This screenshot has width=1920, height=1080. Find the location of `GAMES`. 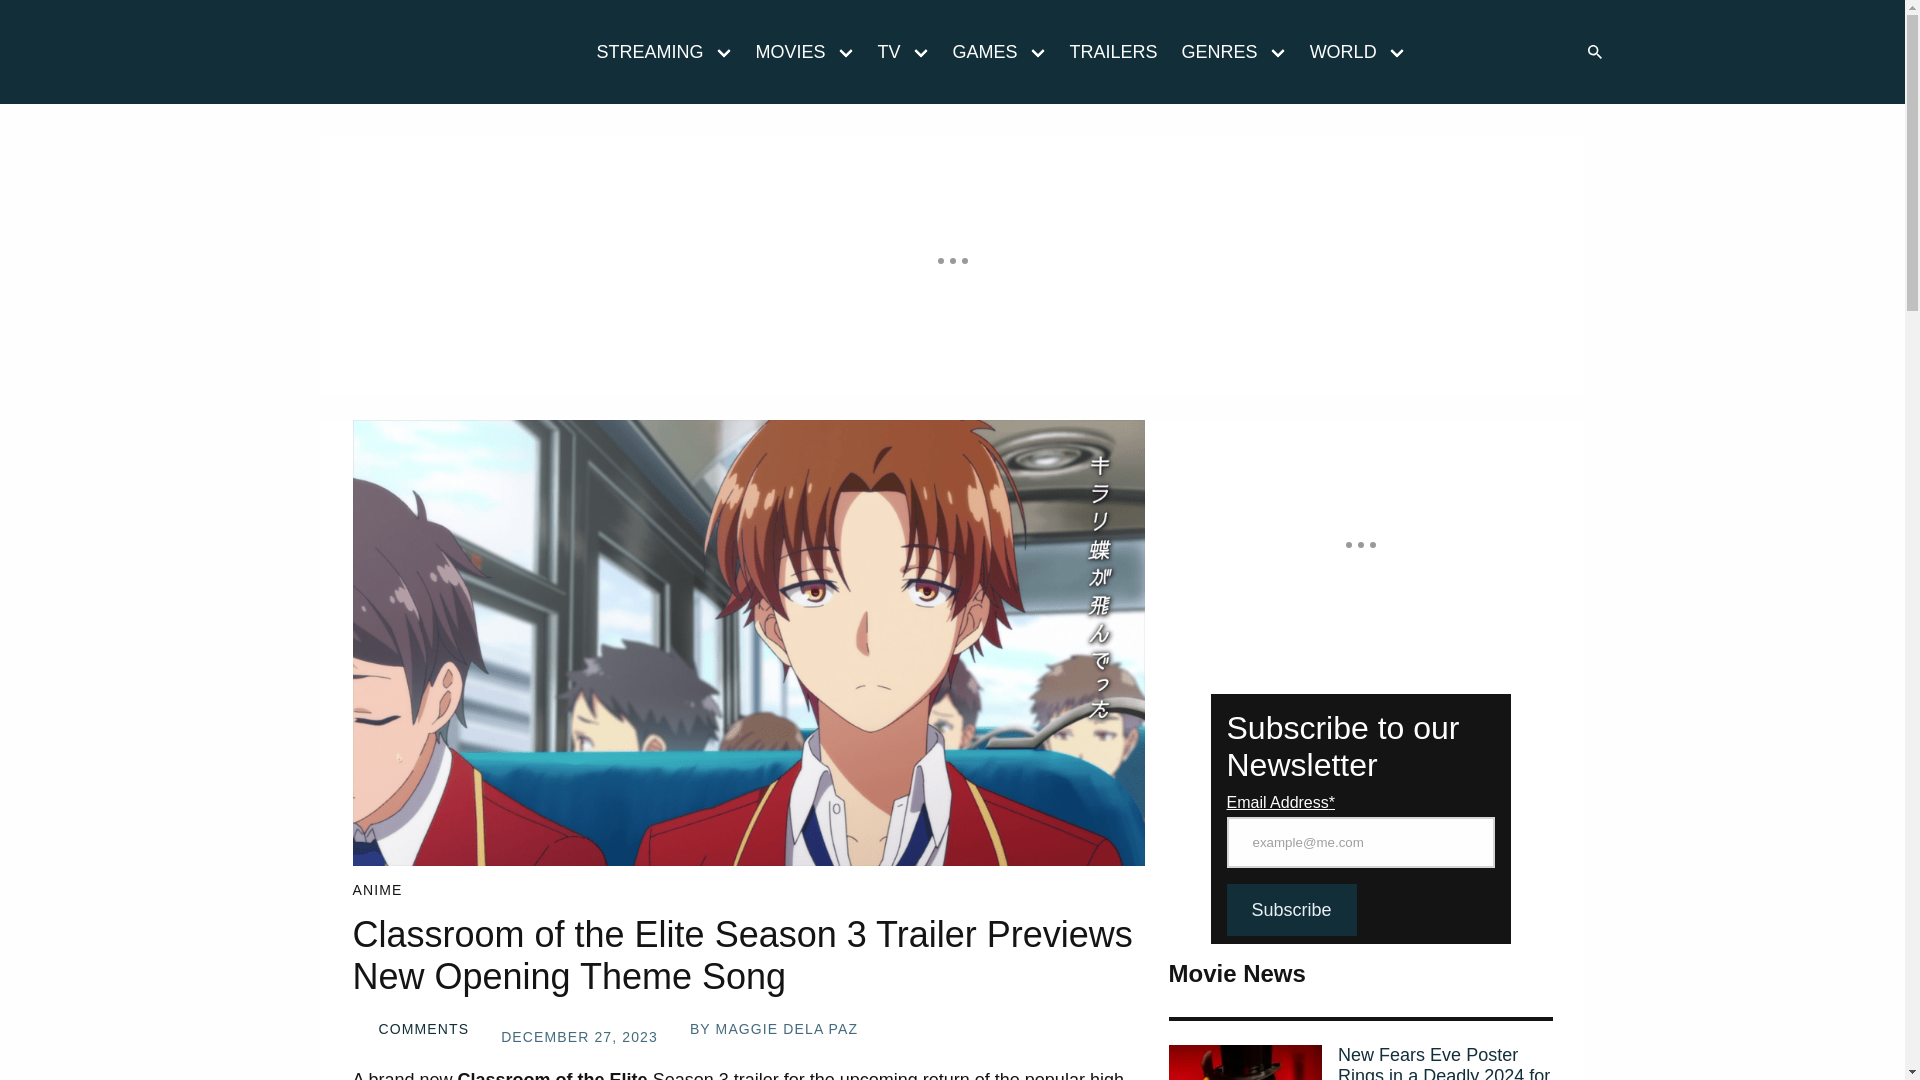

GAMES is located at coordinates (978, 52).